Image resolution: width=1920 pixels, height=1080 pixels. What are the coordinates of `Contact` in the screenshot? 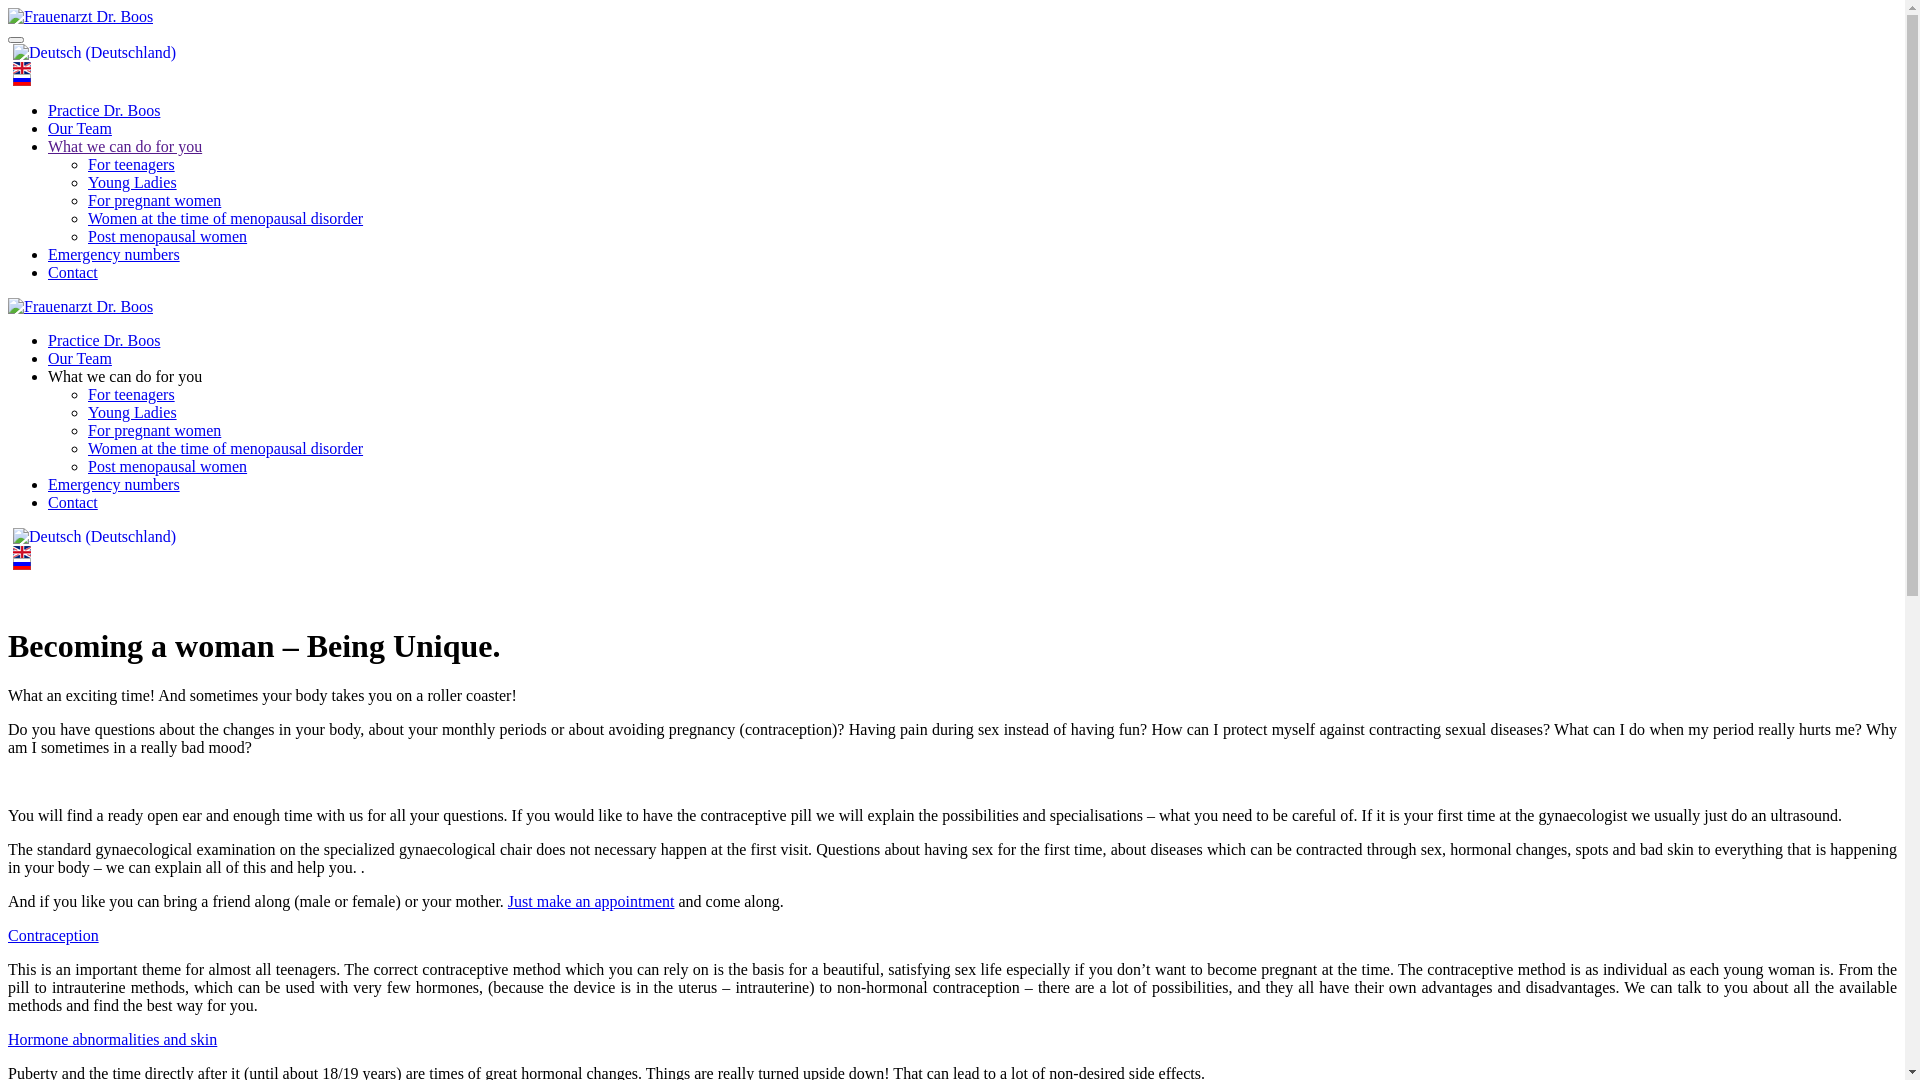 It's located at (73, 502).